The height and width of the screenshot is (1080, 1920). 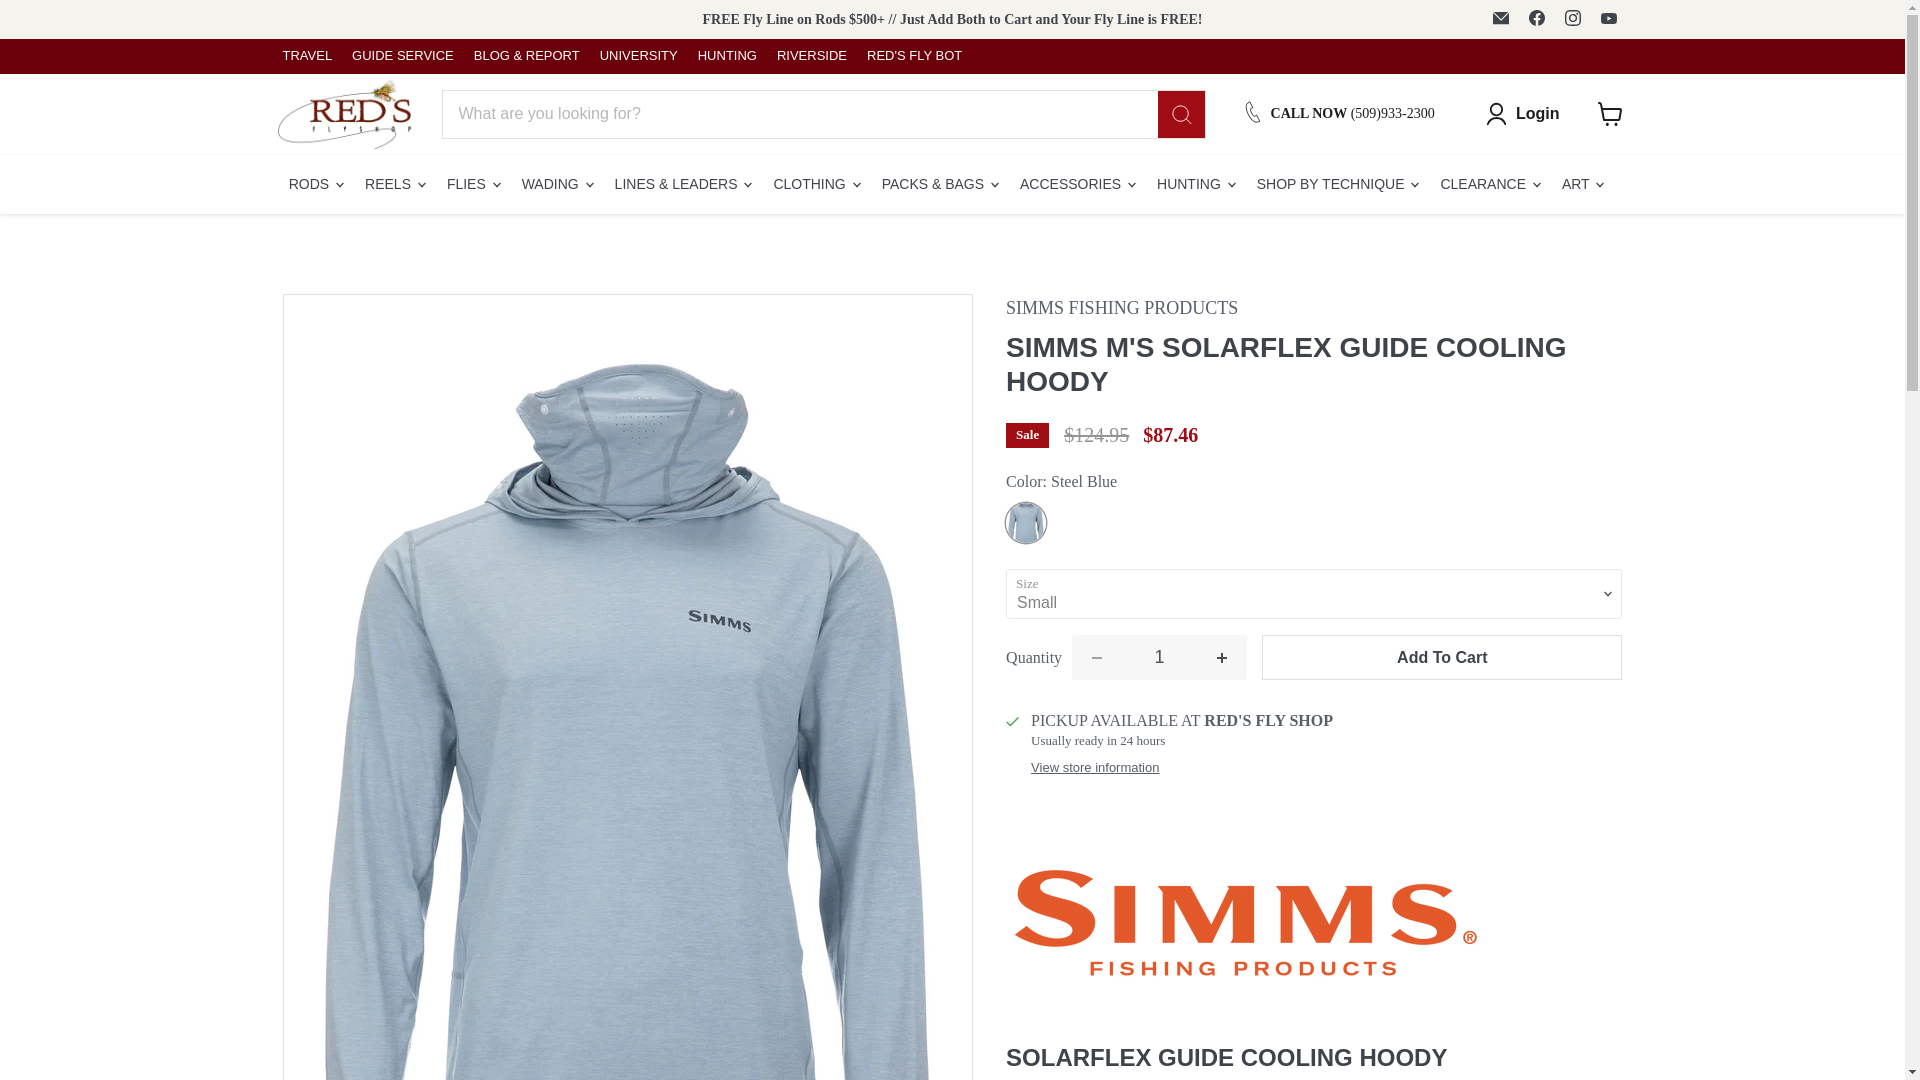 What do you see at coordinates (307, 56) in the screenshot?
I see `TRAVEL` at bounding box center [307, 56].